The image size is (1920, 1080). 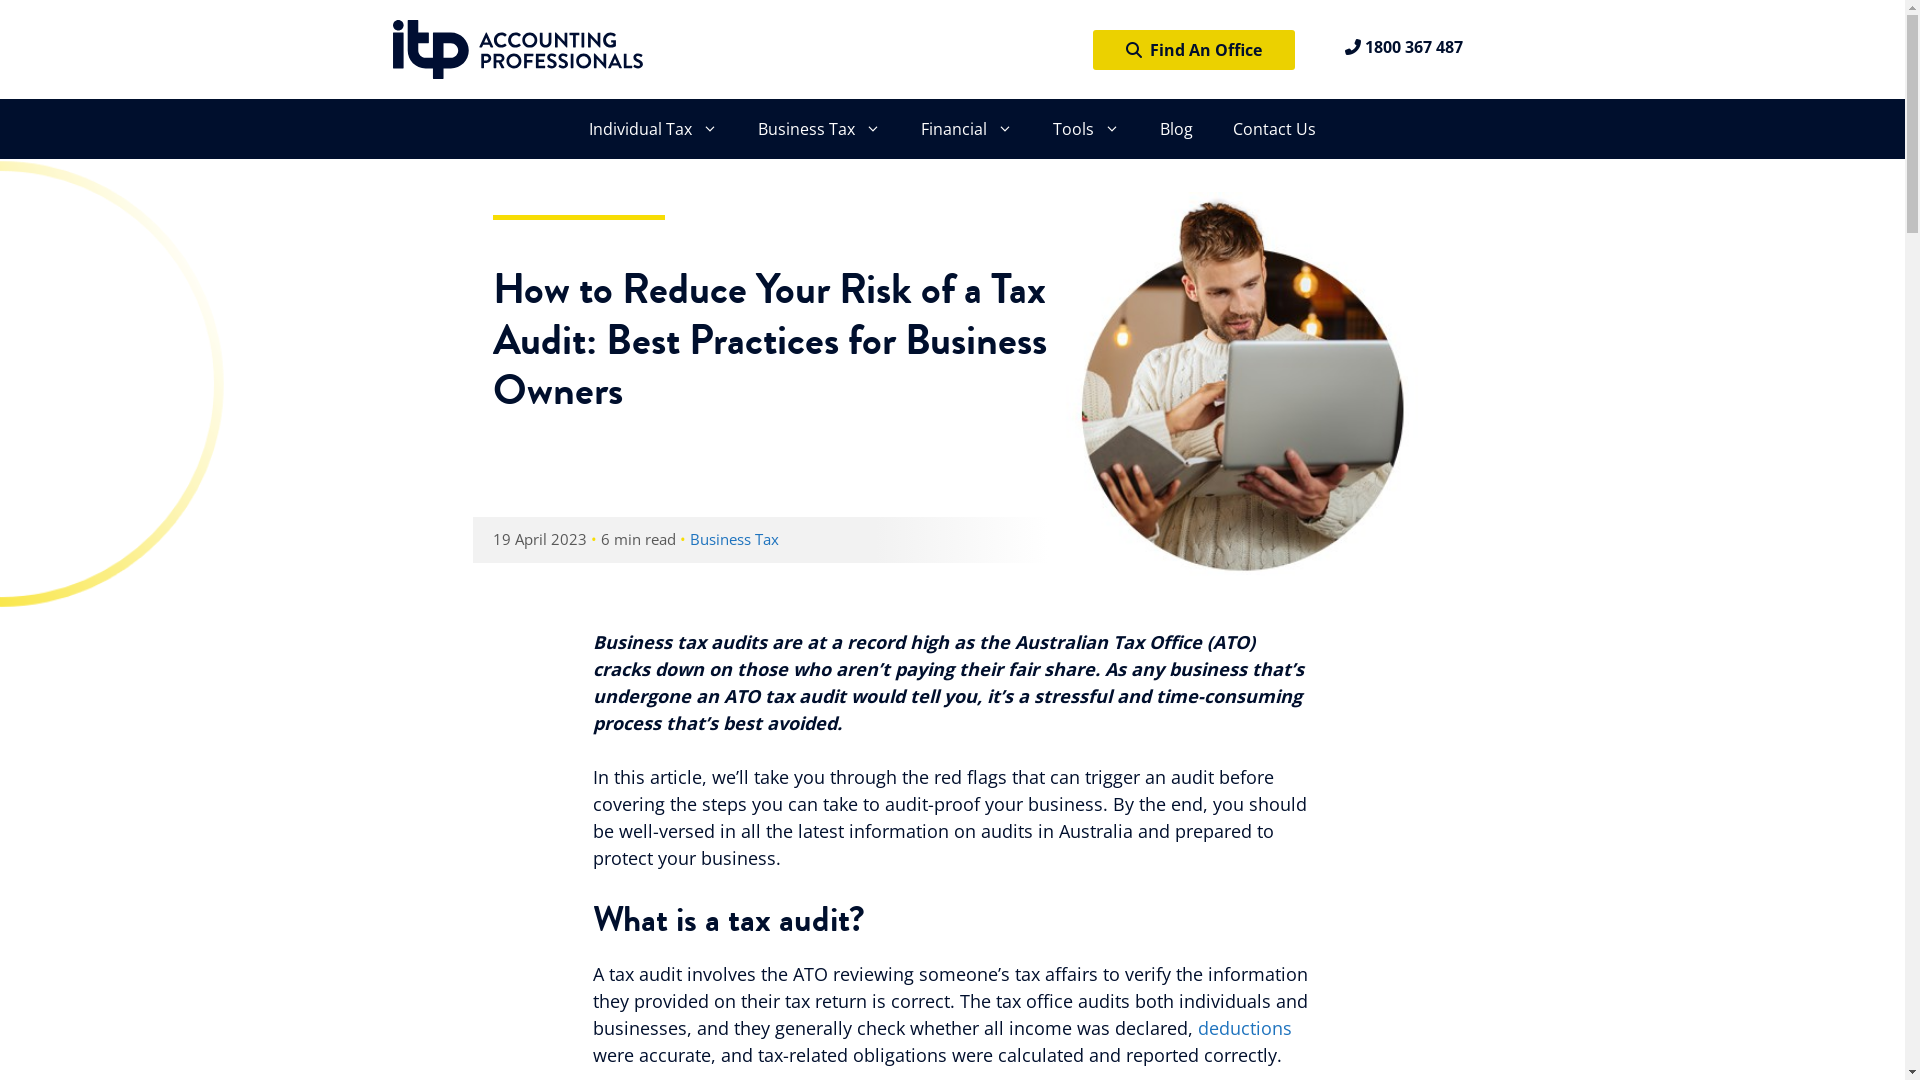 I want to click on Business Tax, so click(x=734, y=539).